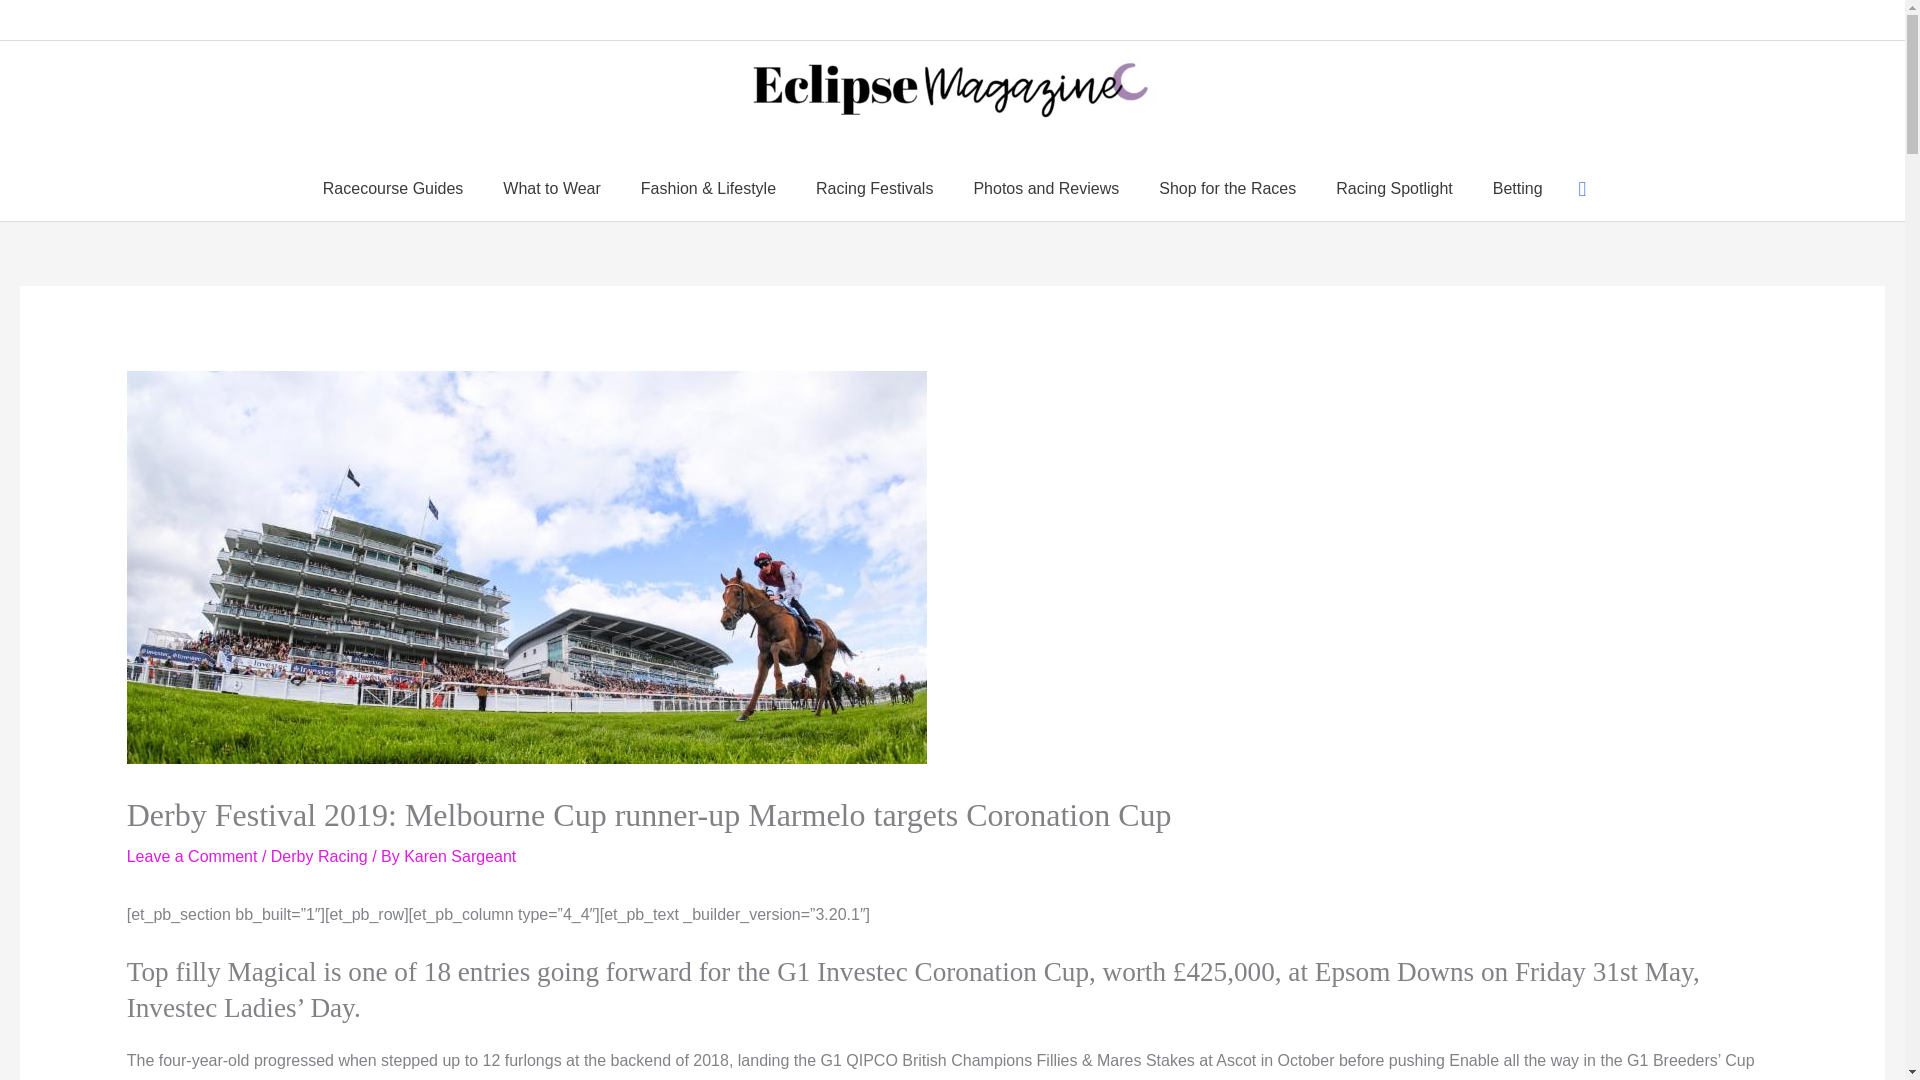  What do you see at coordinates (552, 188) in the screenshot?
I see `What to Wear` at bounding box center [552, 188].